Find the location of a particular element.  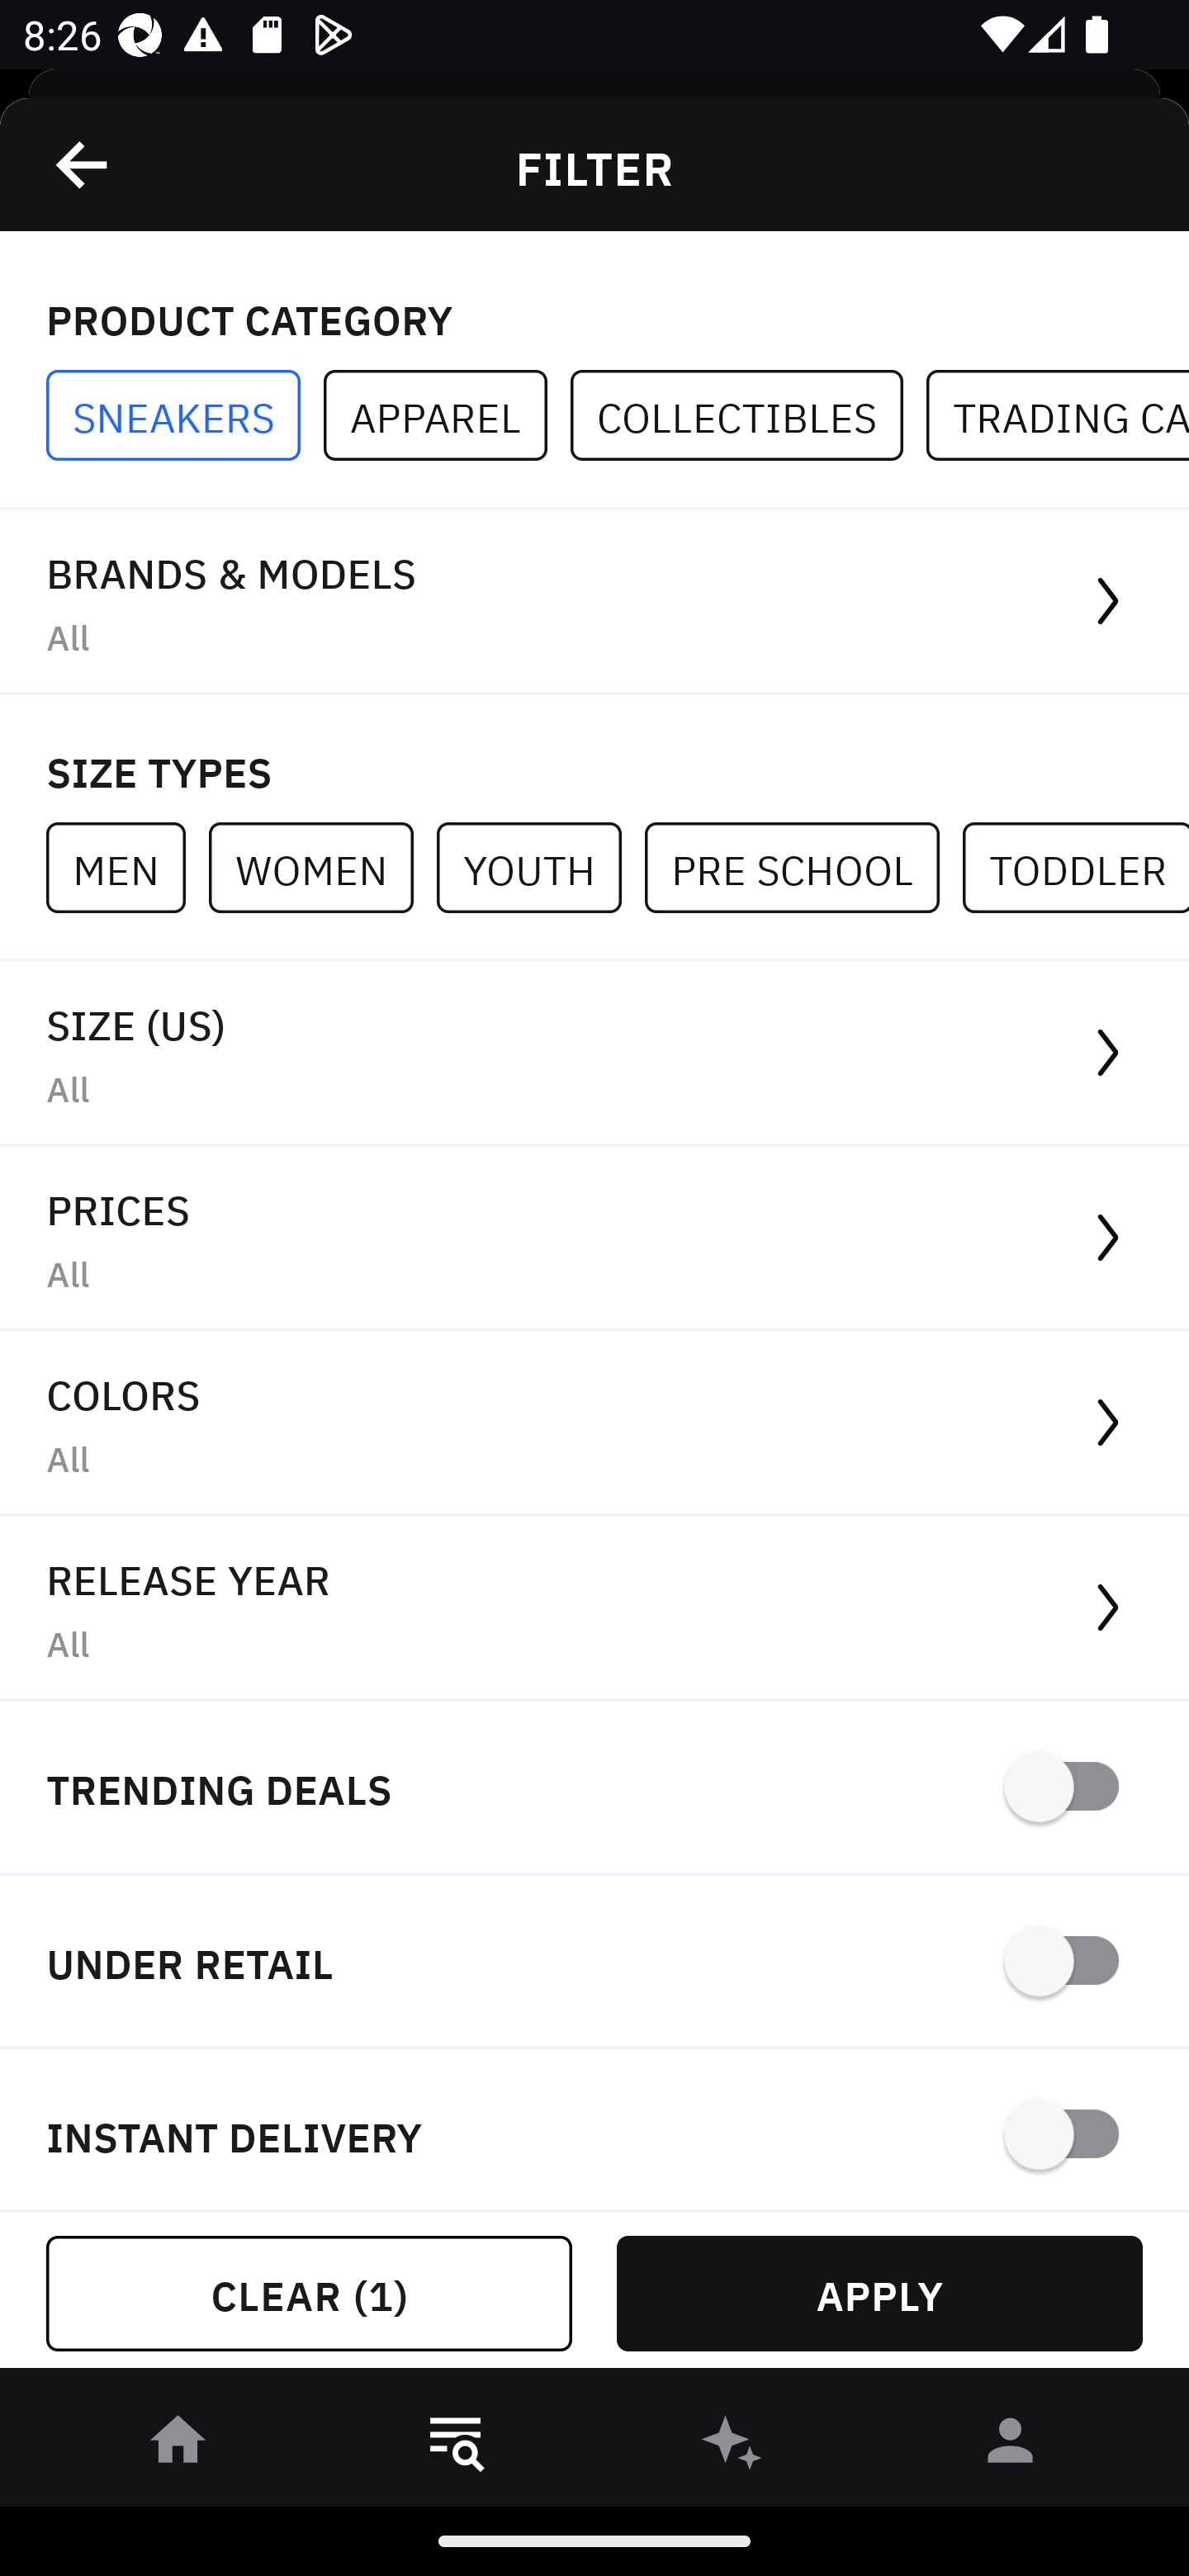

TRADING CARDS is located at coordinates (1057, 416).